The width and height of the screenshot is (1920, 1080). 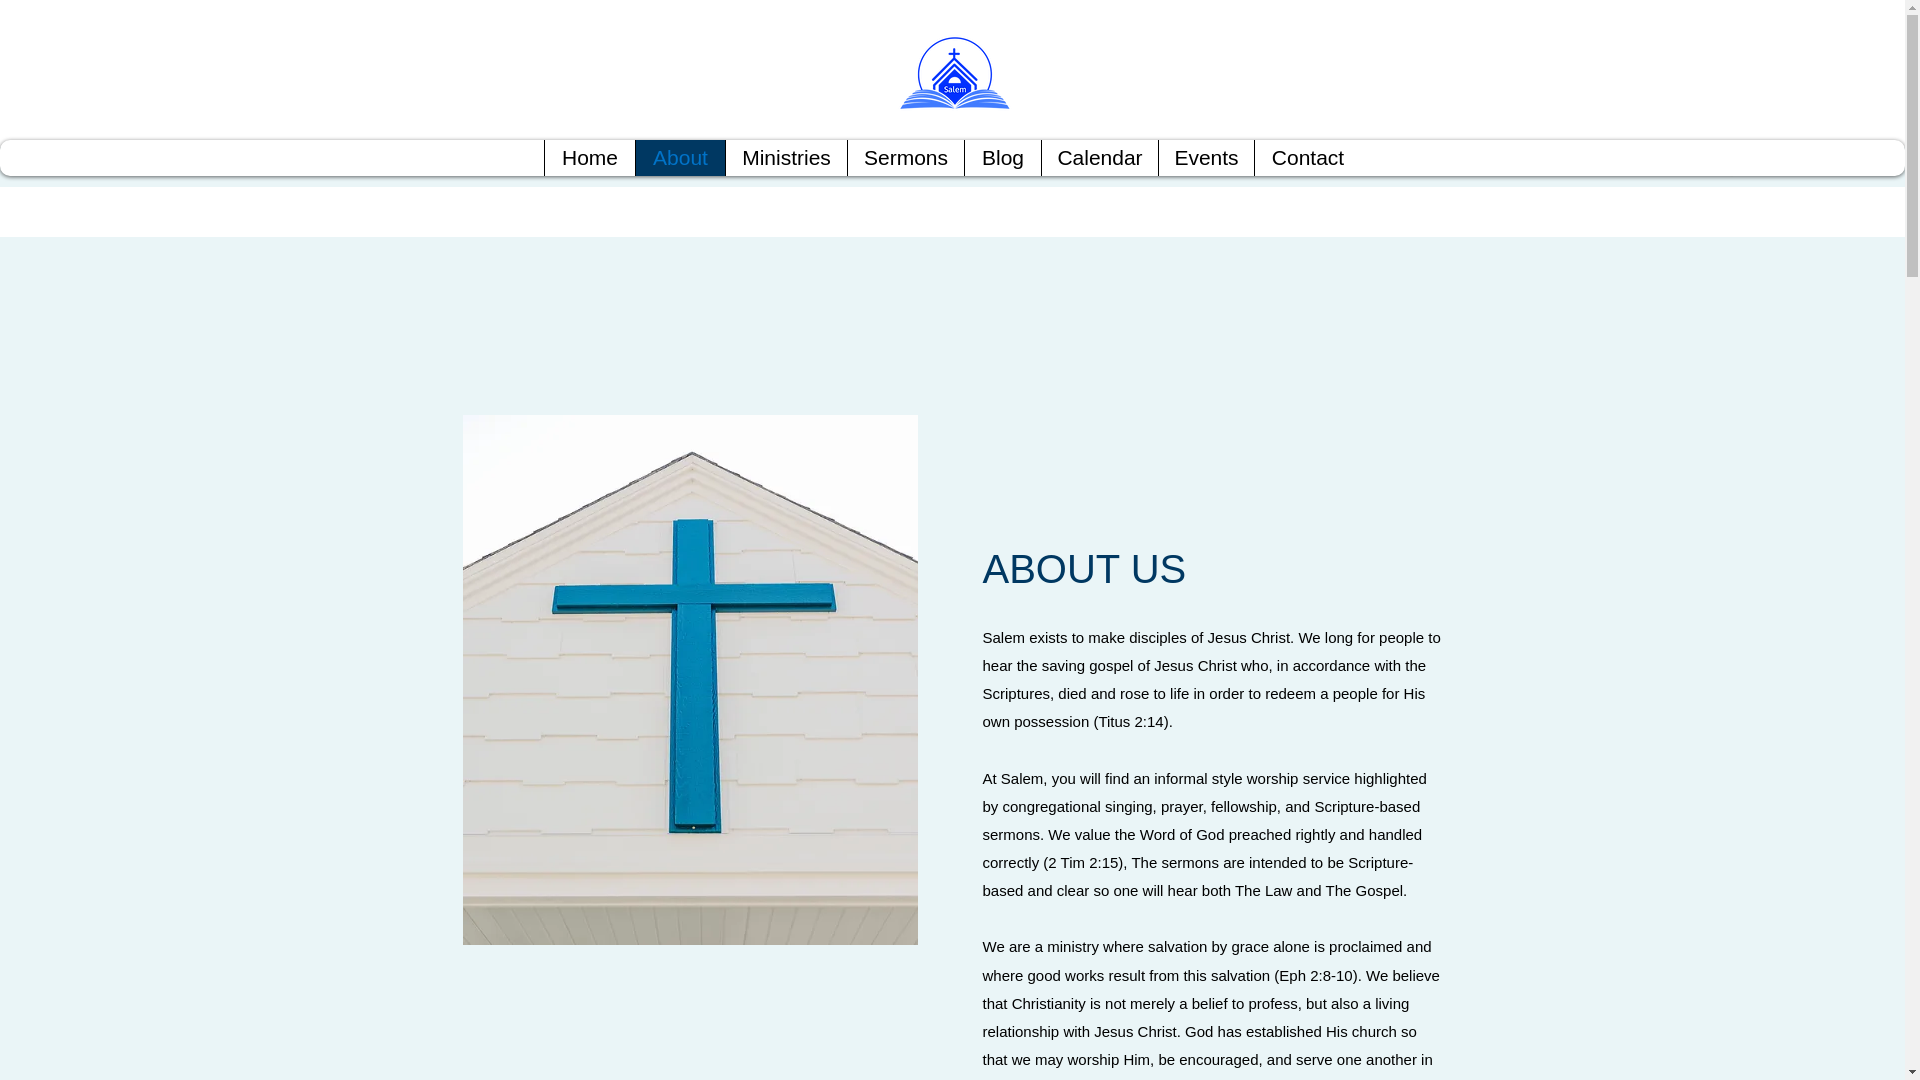 What do you see at coordinates (786, 158) in the screenshot?
I see `Ministries` at bounding box center [786, 158].